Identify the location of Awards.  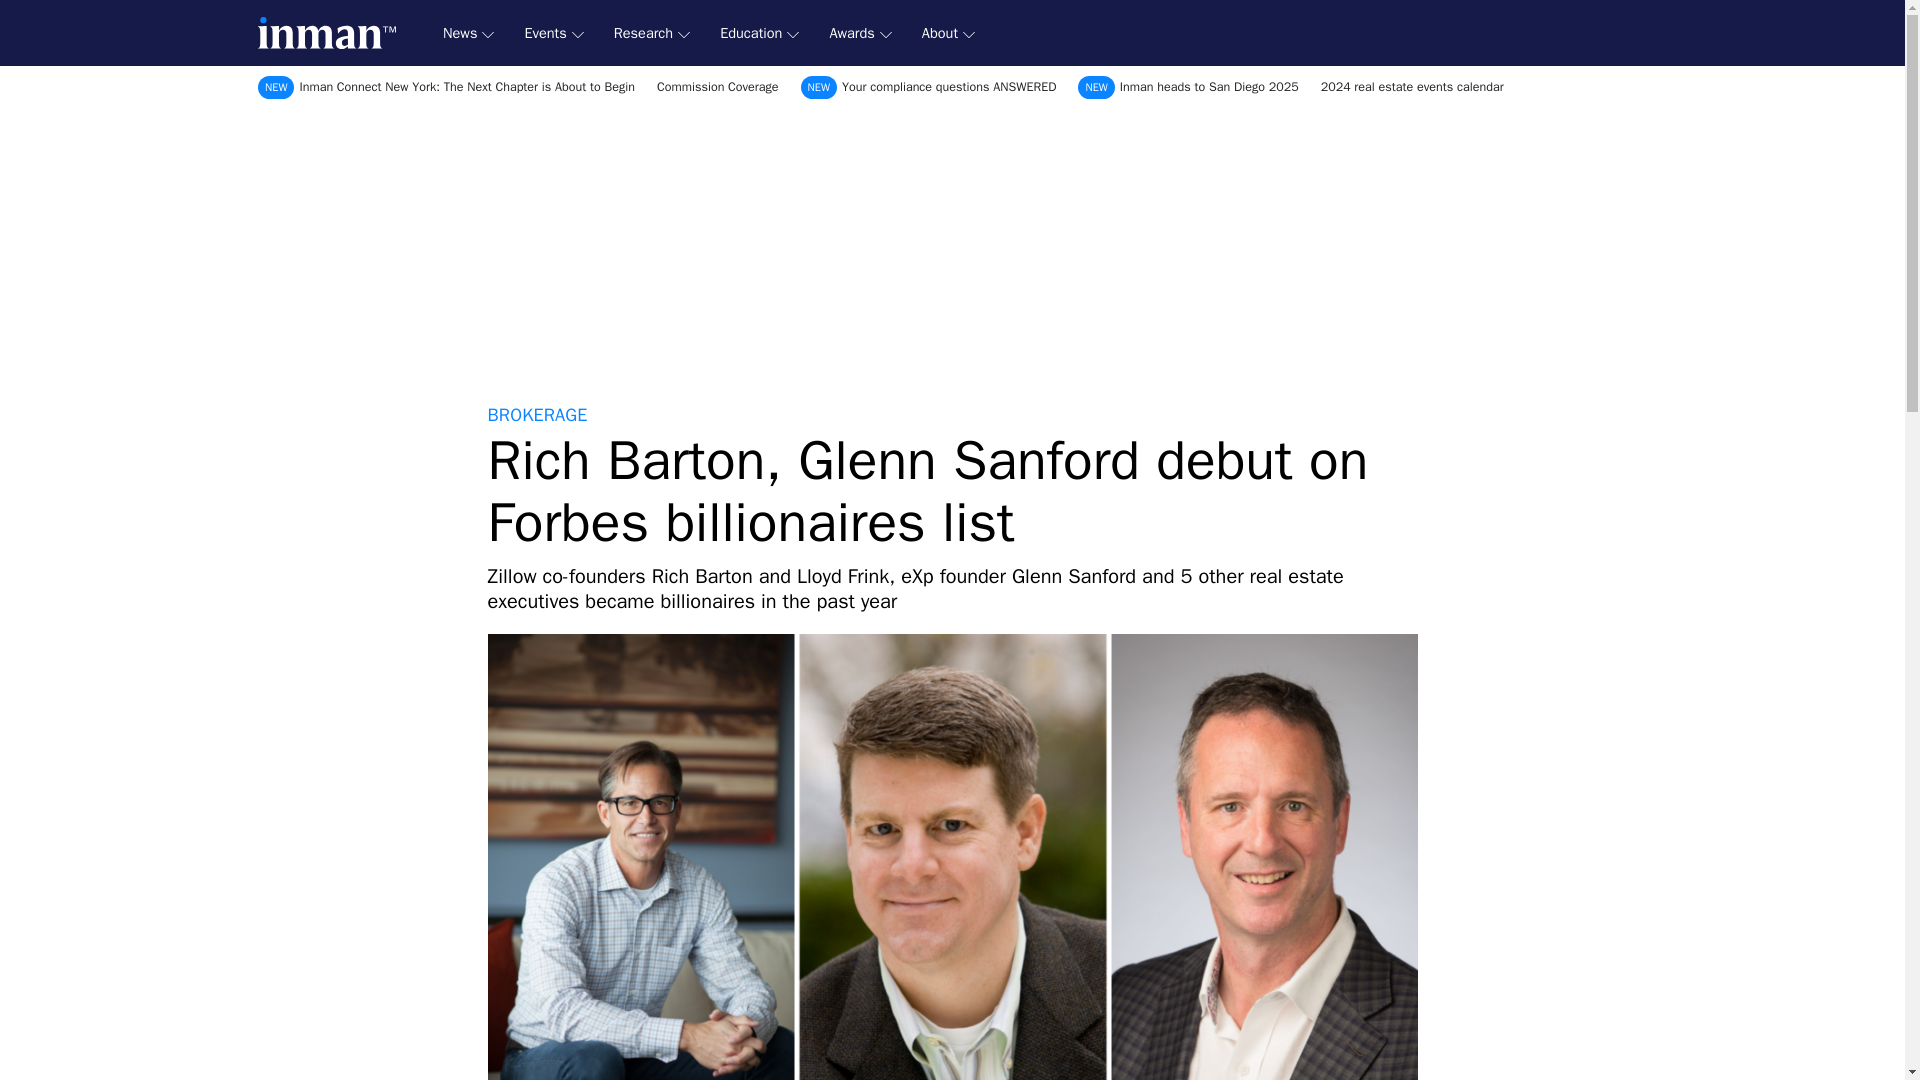
(860, 33).